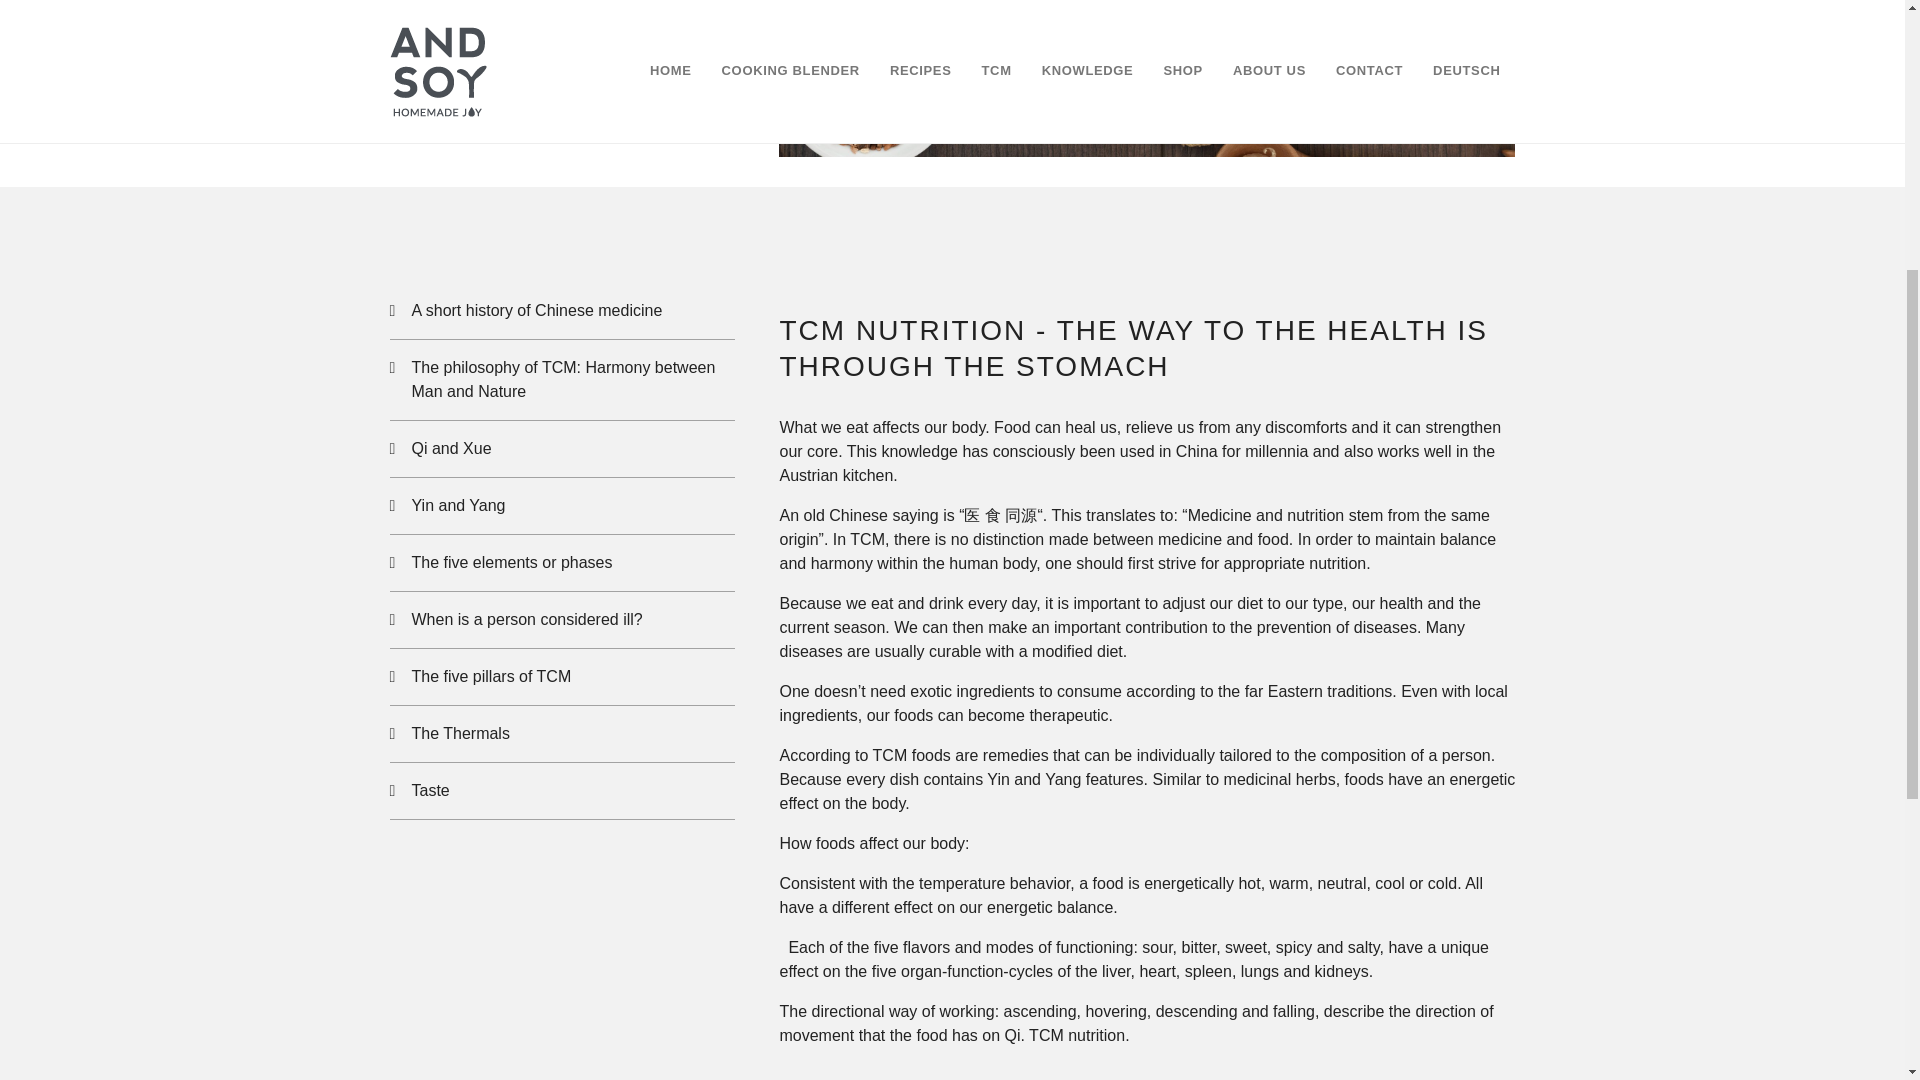 This screenshot has width=1920, height=1080. Describe the element at coordinates (562, 506) in the screenshot. I see `Yin and Yang` at that location.